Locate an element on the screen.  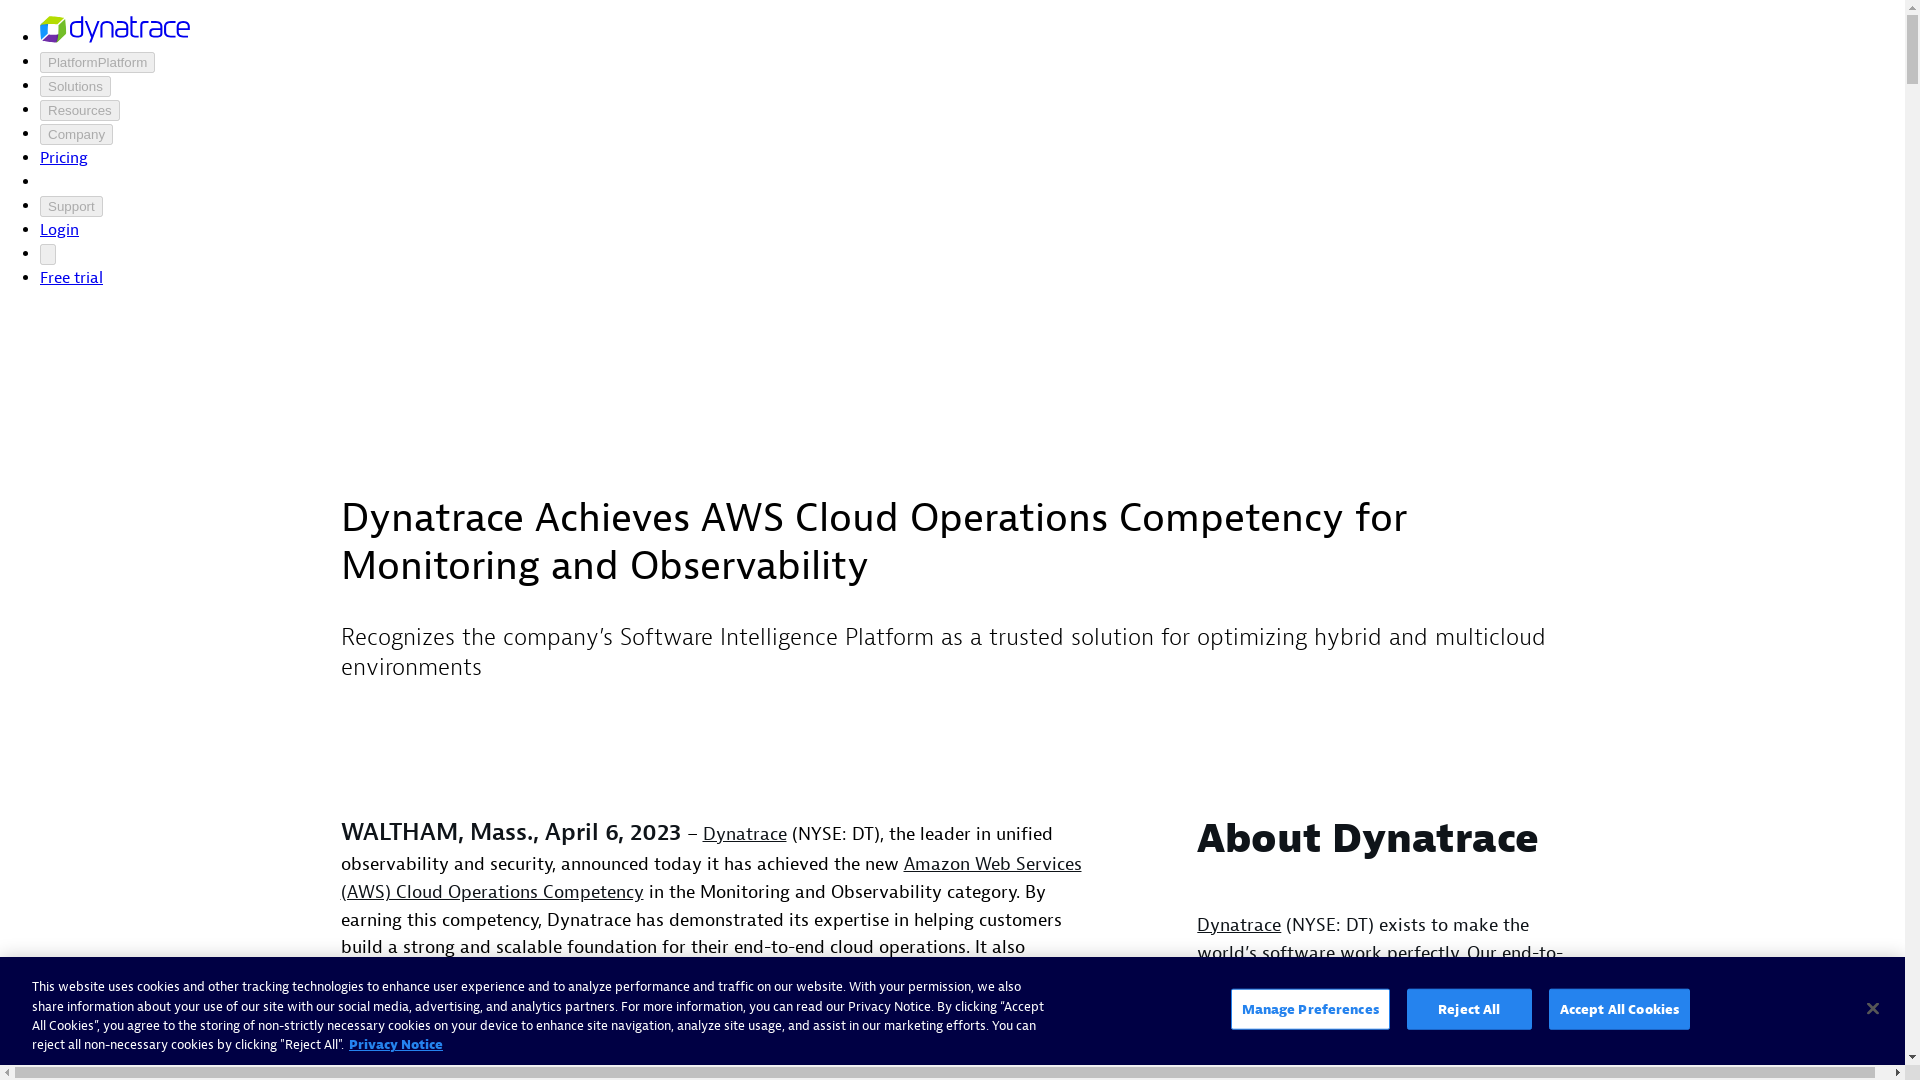
AWS Competency designations is located at coordinates (774, 1059).